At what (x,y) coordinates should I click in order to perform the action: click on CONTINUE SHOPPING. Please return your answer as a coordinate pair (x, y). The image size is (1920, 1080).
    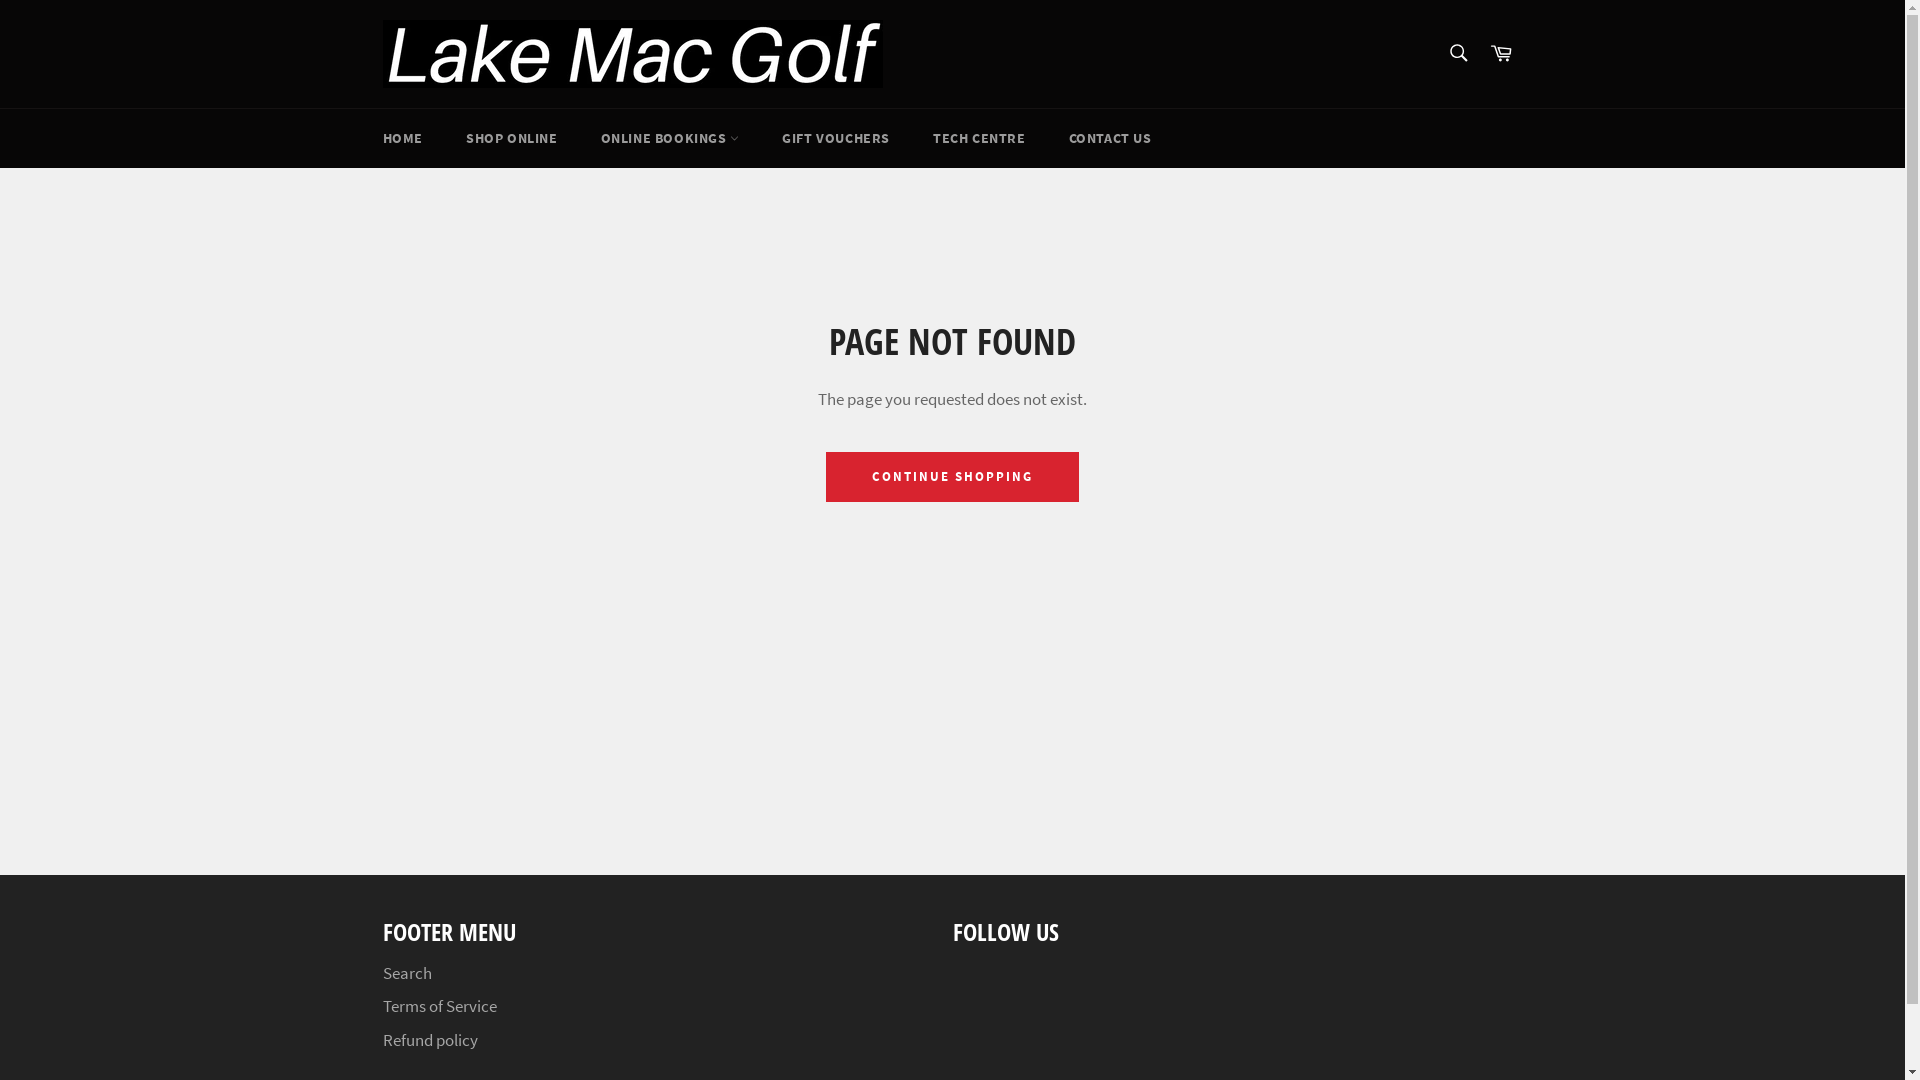
    Looking at the image, I should click on (952, 477).